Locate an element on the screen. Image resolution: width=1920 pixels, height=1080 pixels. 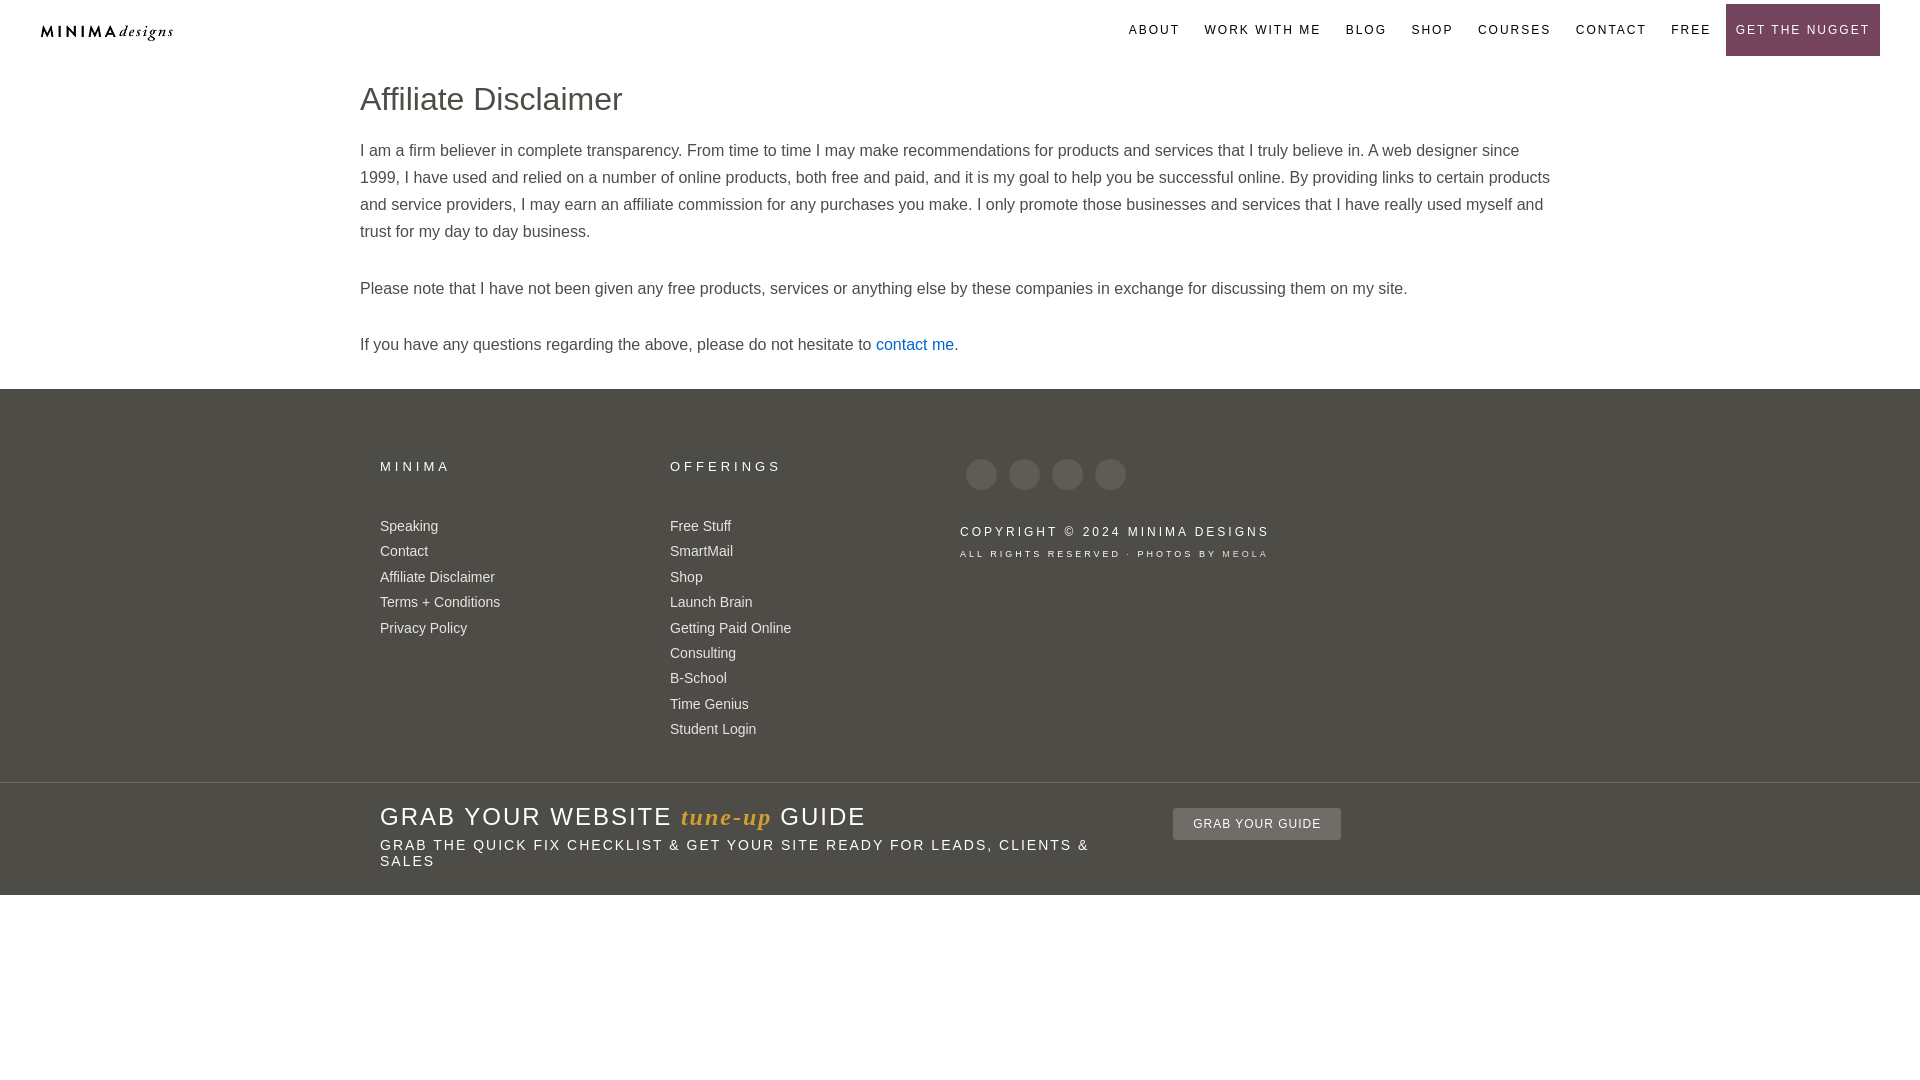
MEOLA is located at coordinates (1245, 554).